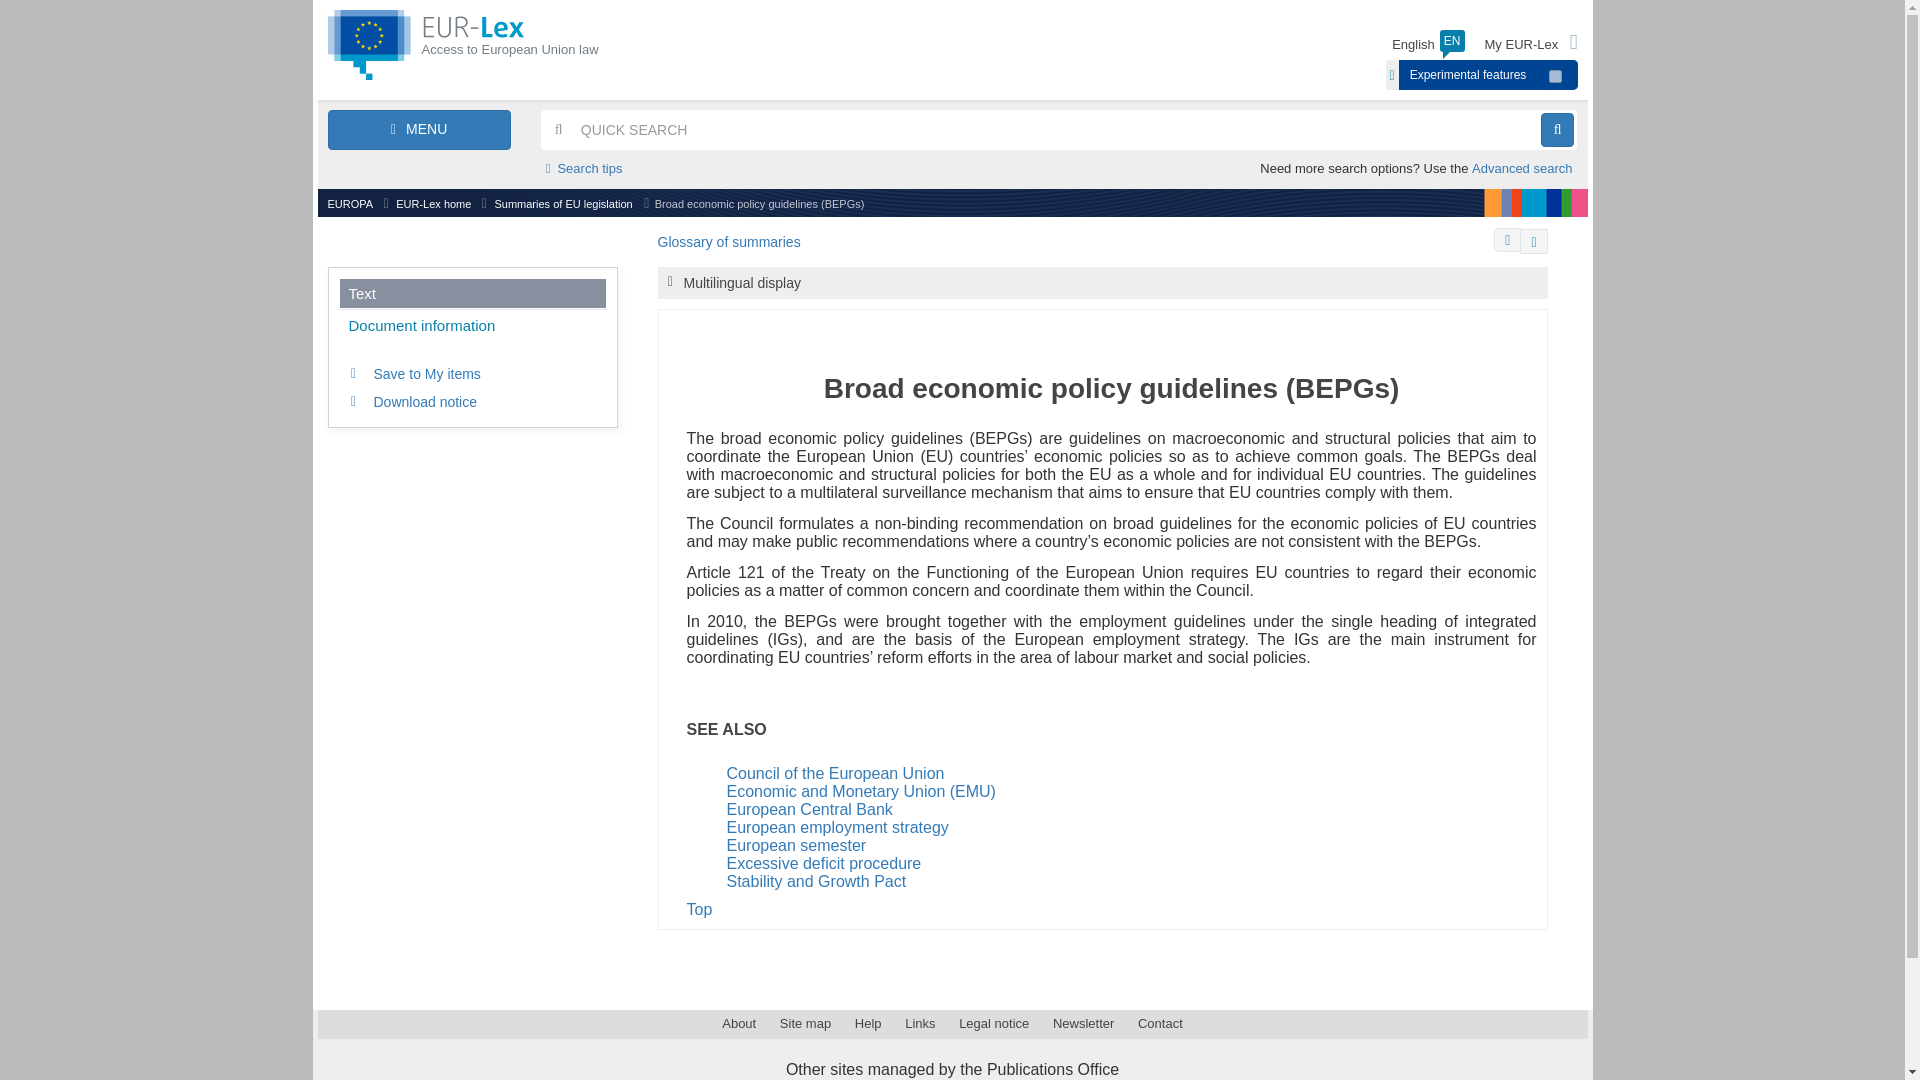 The width and height of the screenshot is (1920, 1080). What do you see at coordinates (1428, 45) in the screenshot?
I see `Select site language` at bounding box center [1428, 45].